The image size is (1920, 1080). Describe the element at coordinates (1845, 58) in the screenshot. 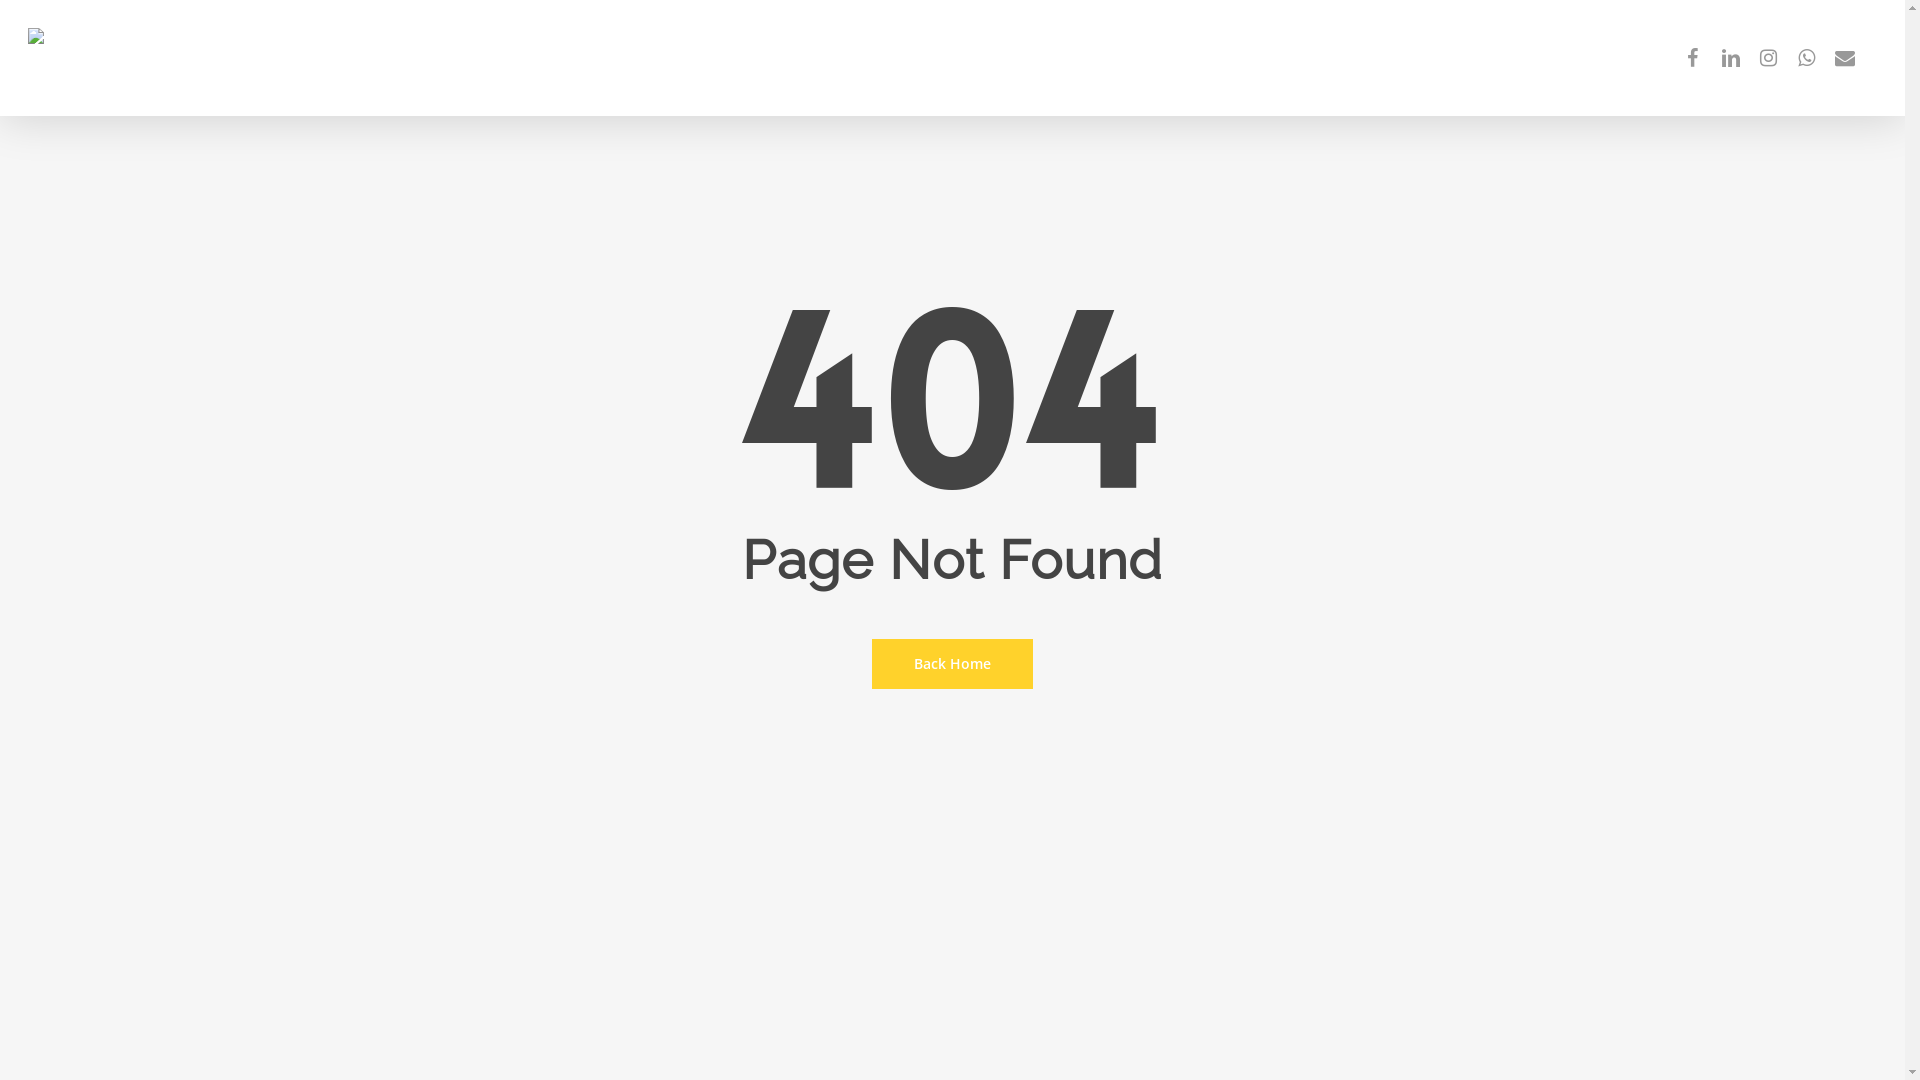

I see `email` at that location.